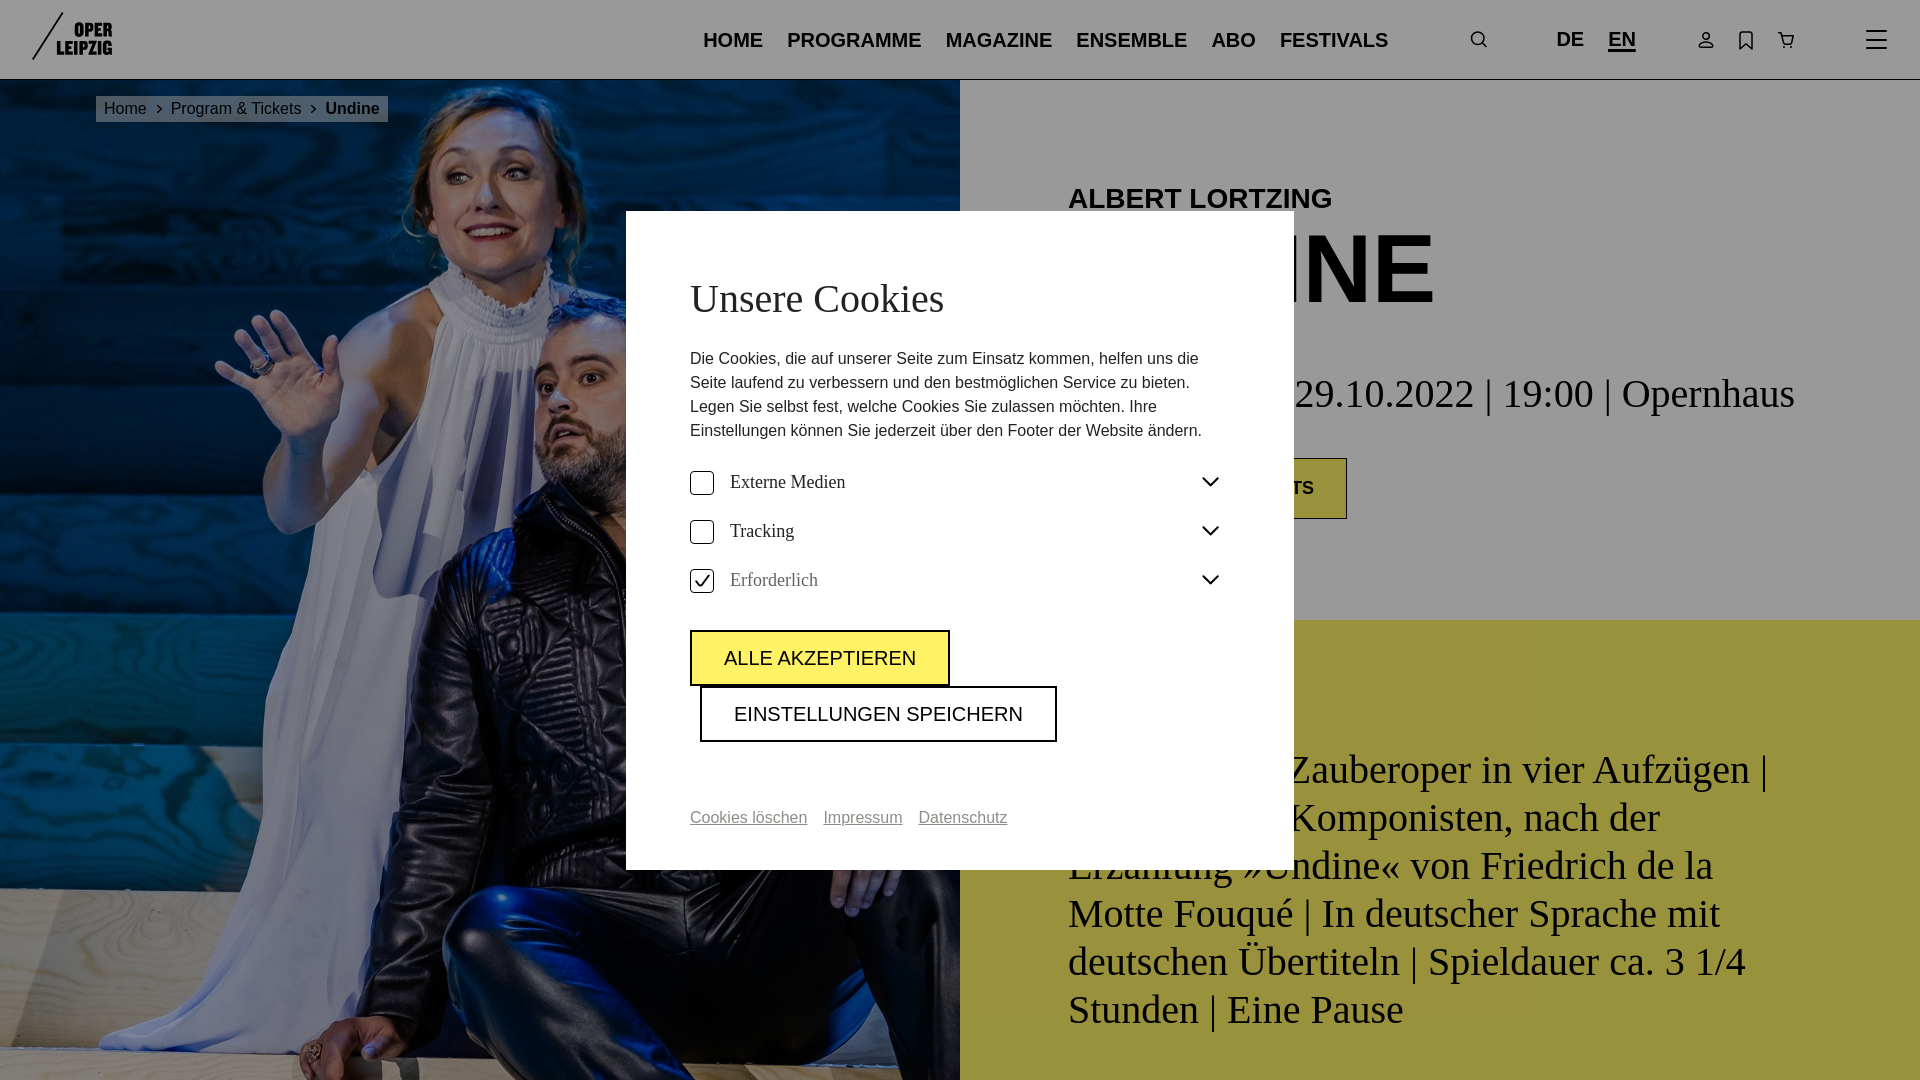 Image resolution: width=1920 pixels, height=1080 pixels. I want to click on Home, so click(136, 108).